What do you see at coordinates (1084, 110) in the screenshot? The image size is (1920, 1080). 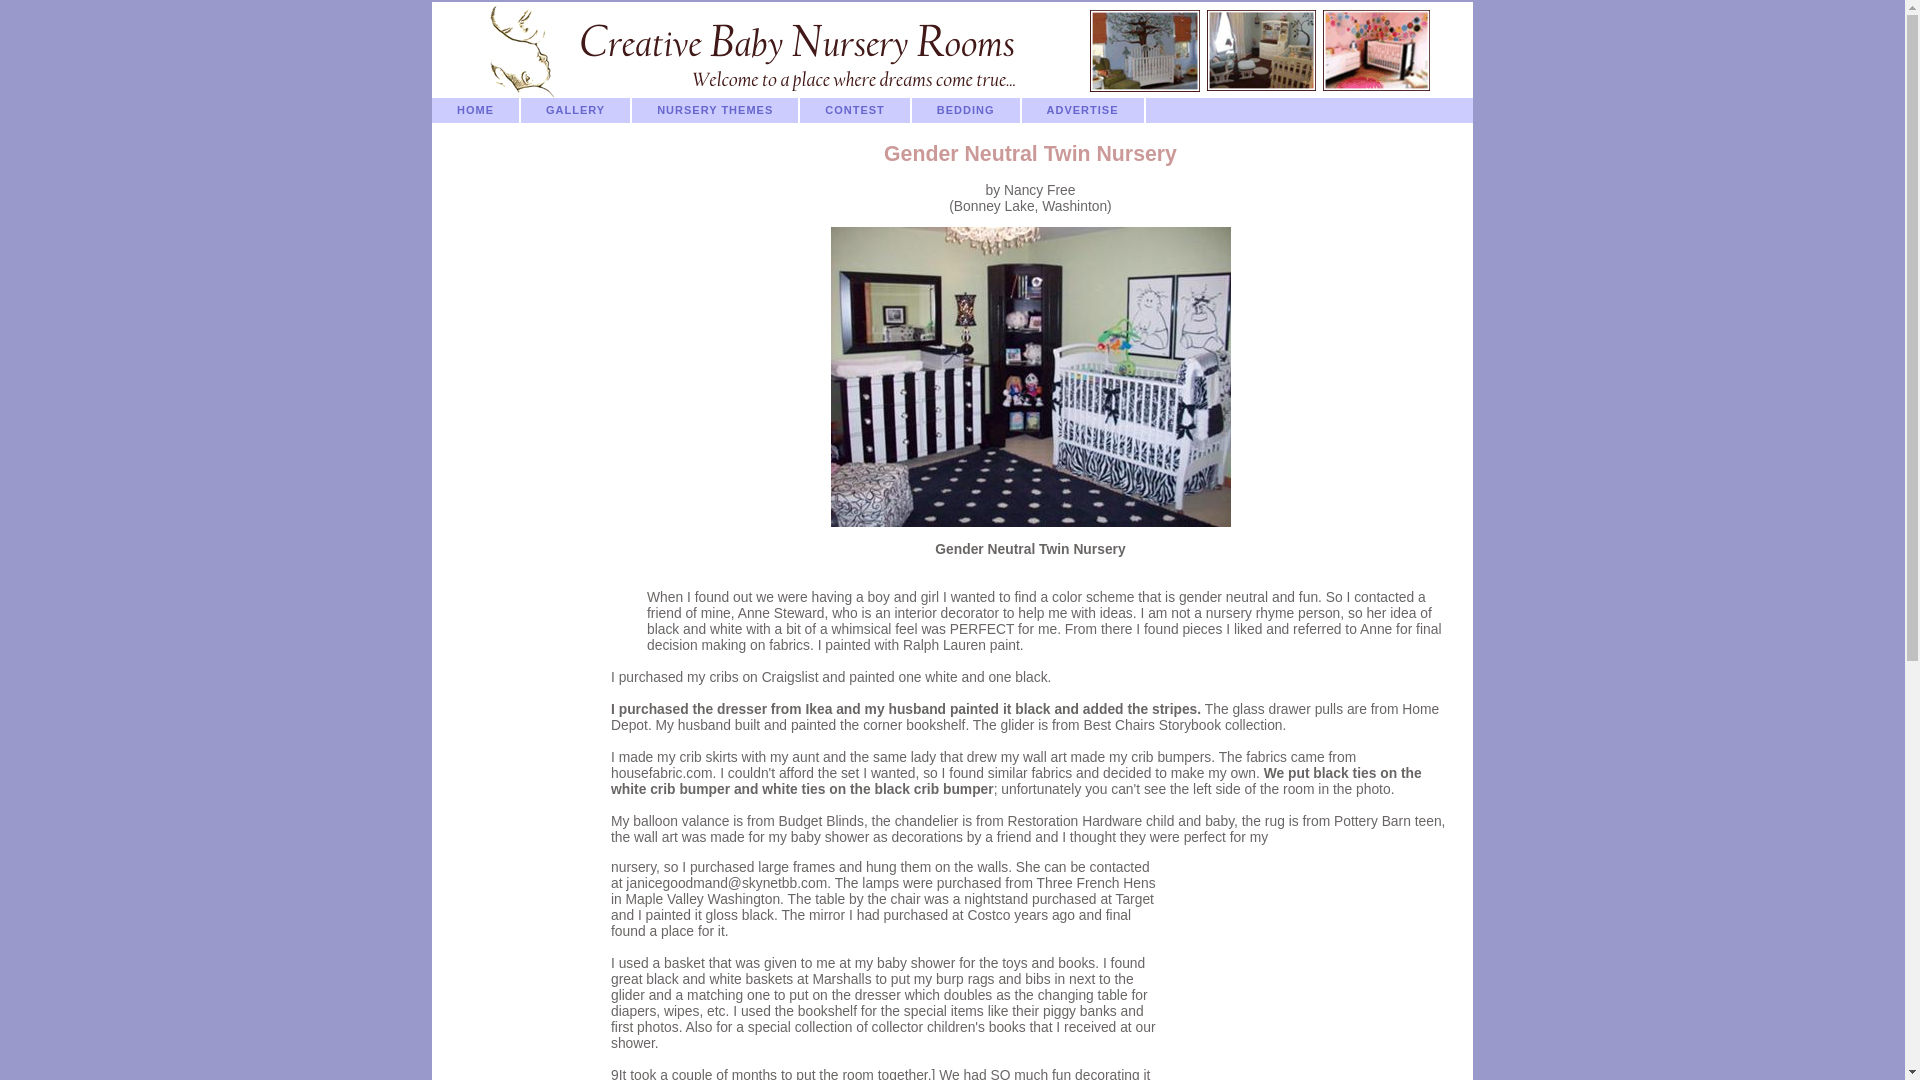 I see `ADVERTISE` at bounding box center [1084, 110].